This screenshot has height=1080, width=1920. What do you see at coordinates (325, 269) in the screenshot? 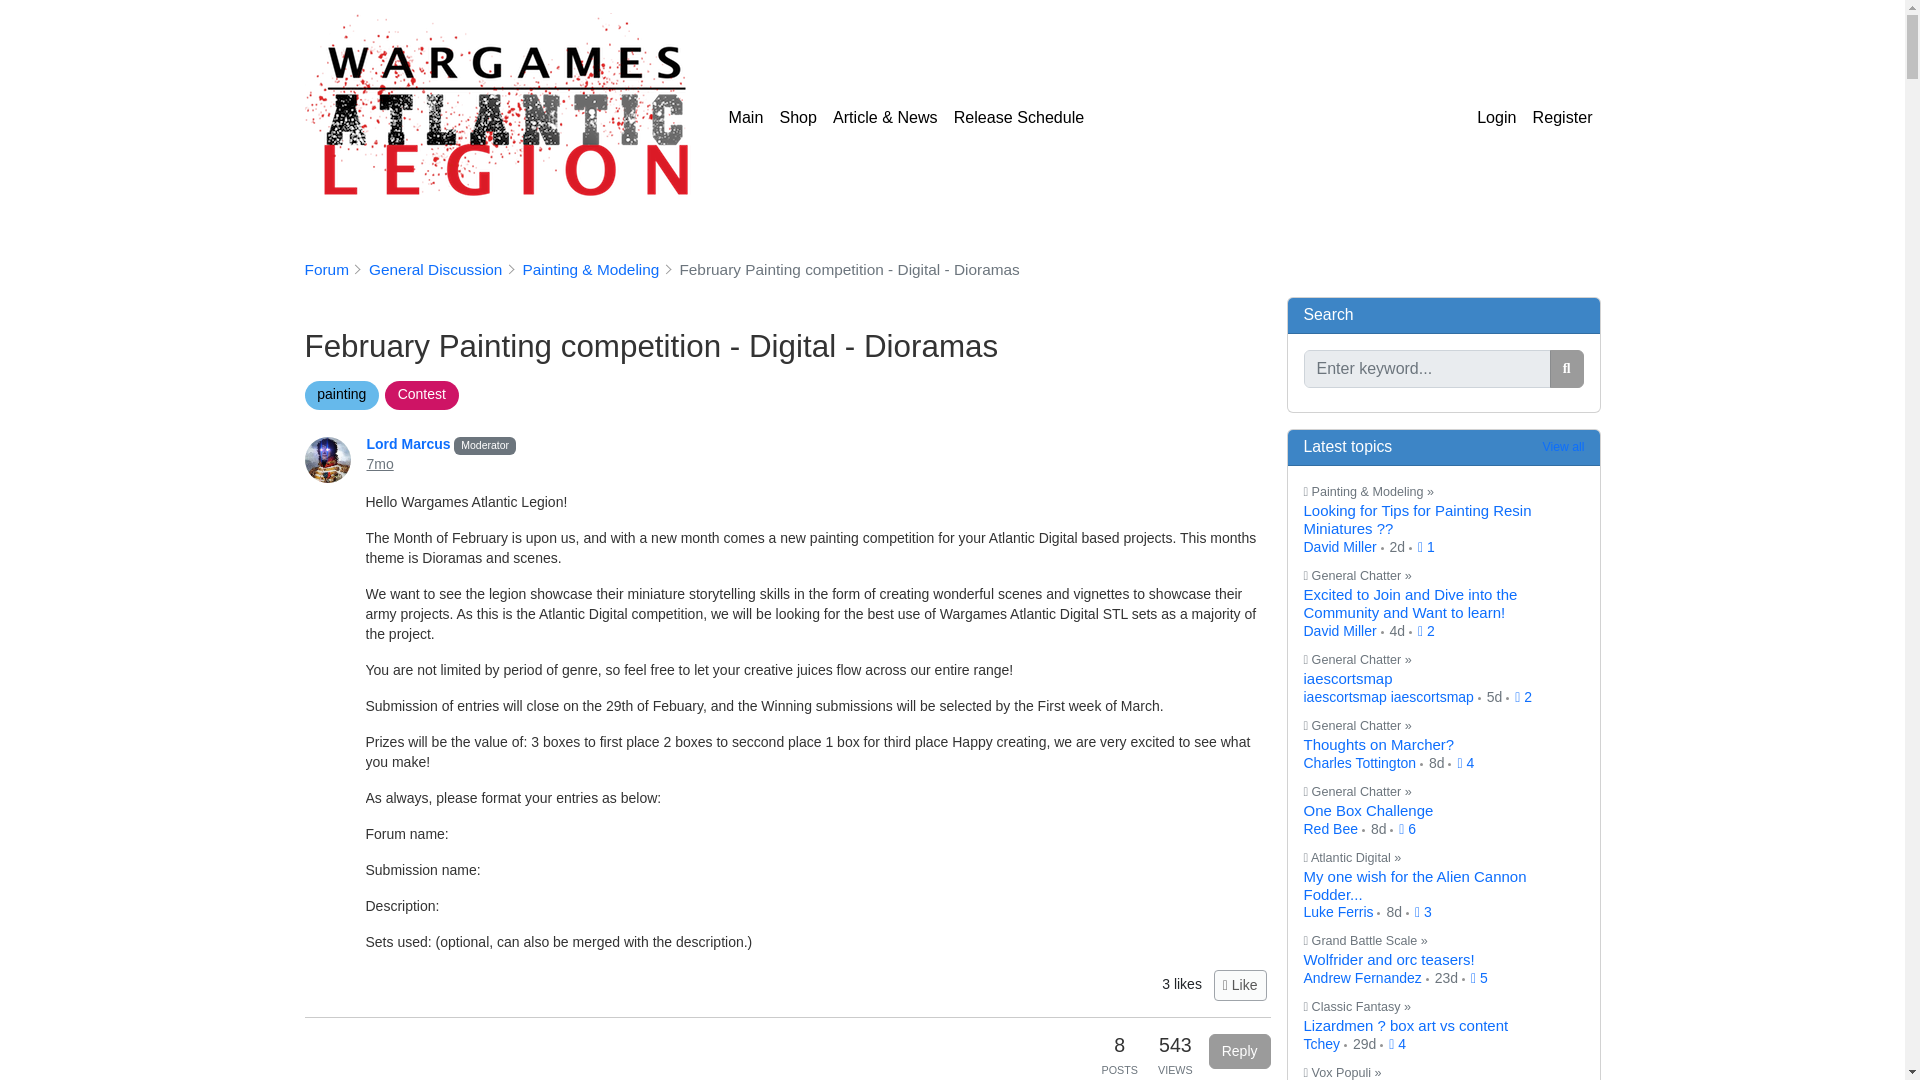
I see `Forum` at bounding box center [325, 269].